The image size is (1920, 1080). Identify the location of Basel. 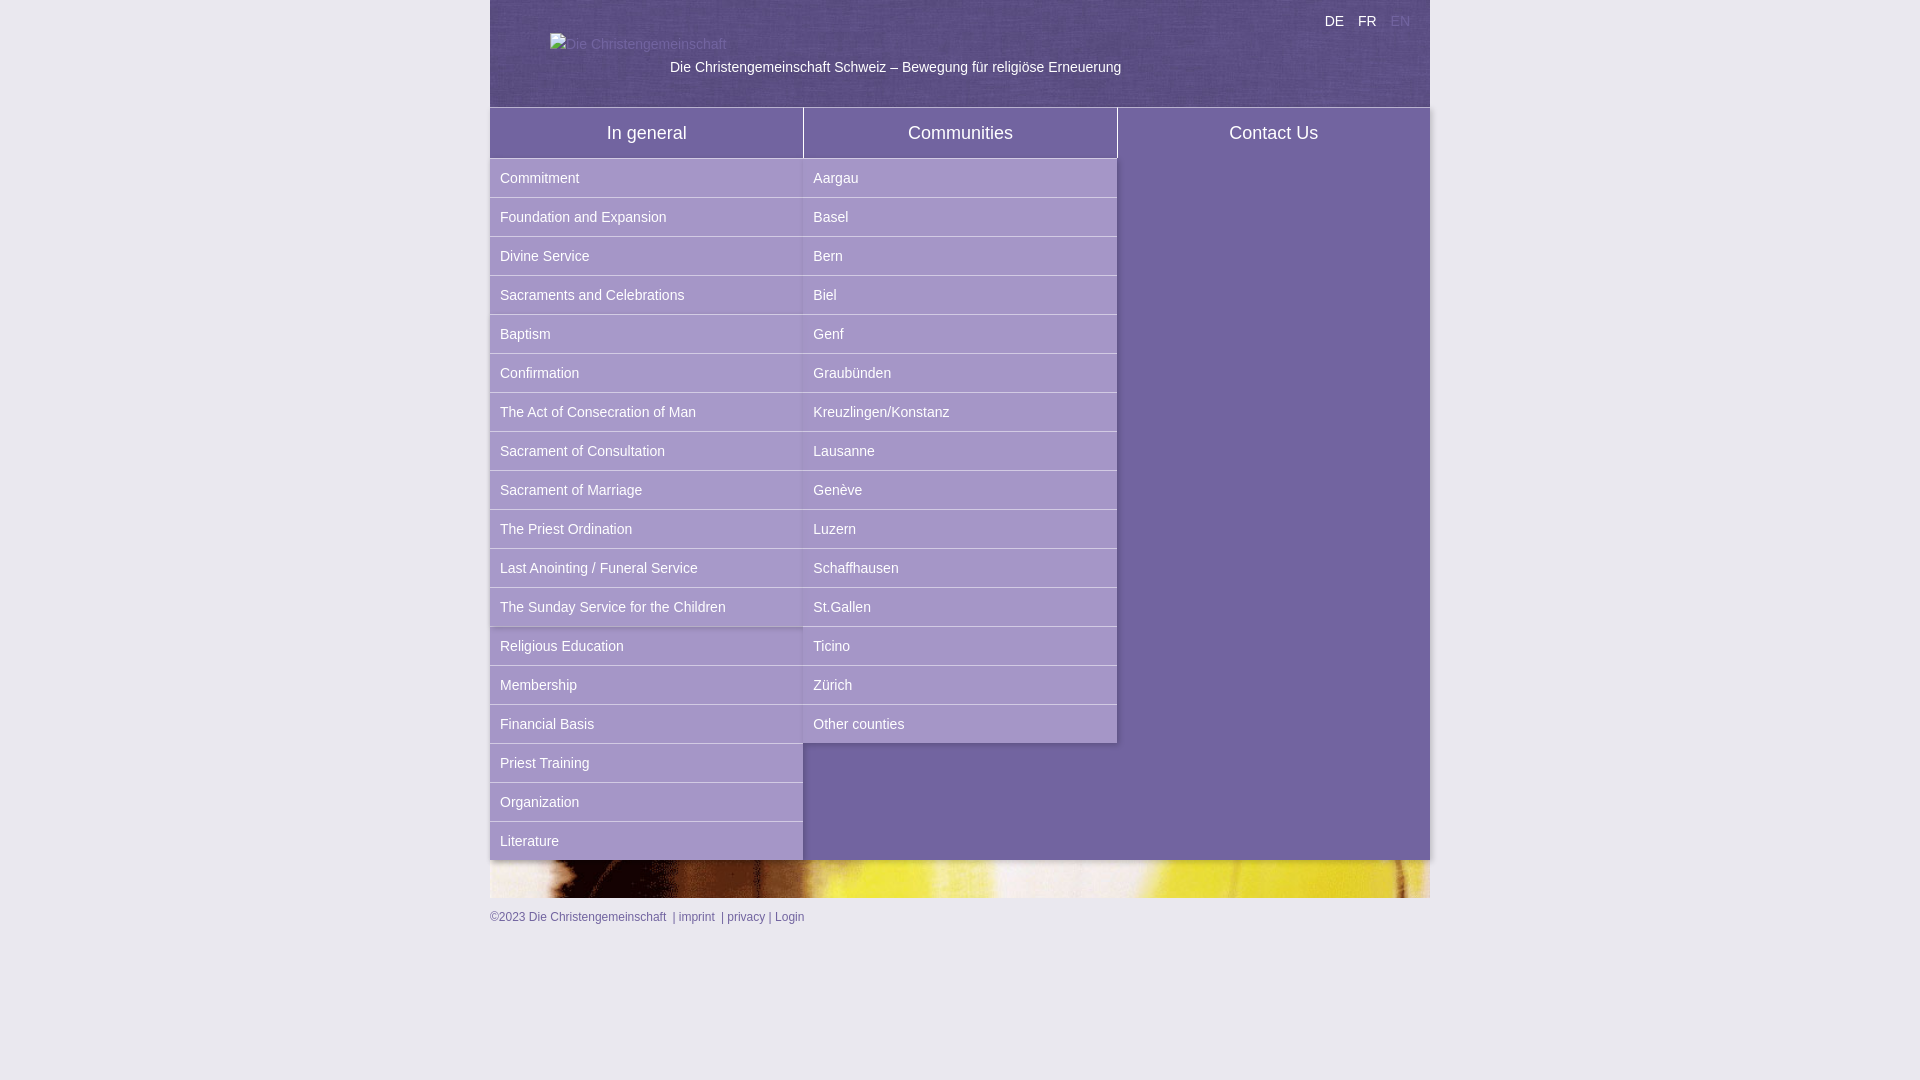
(960, 216).